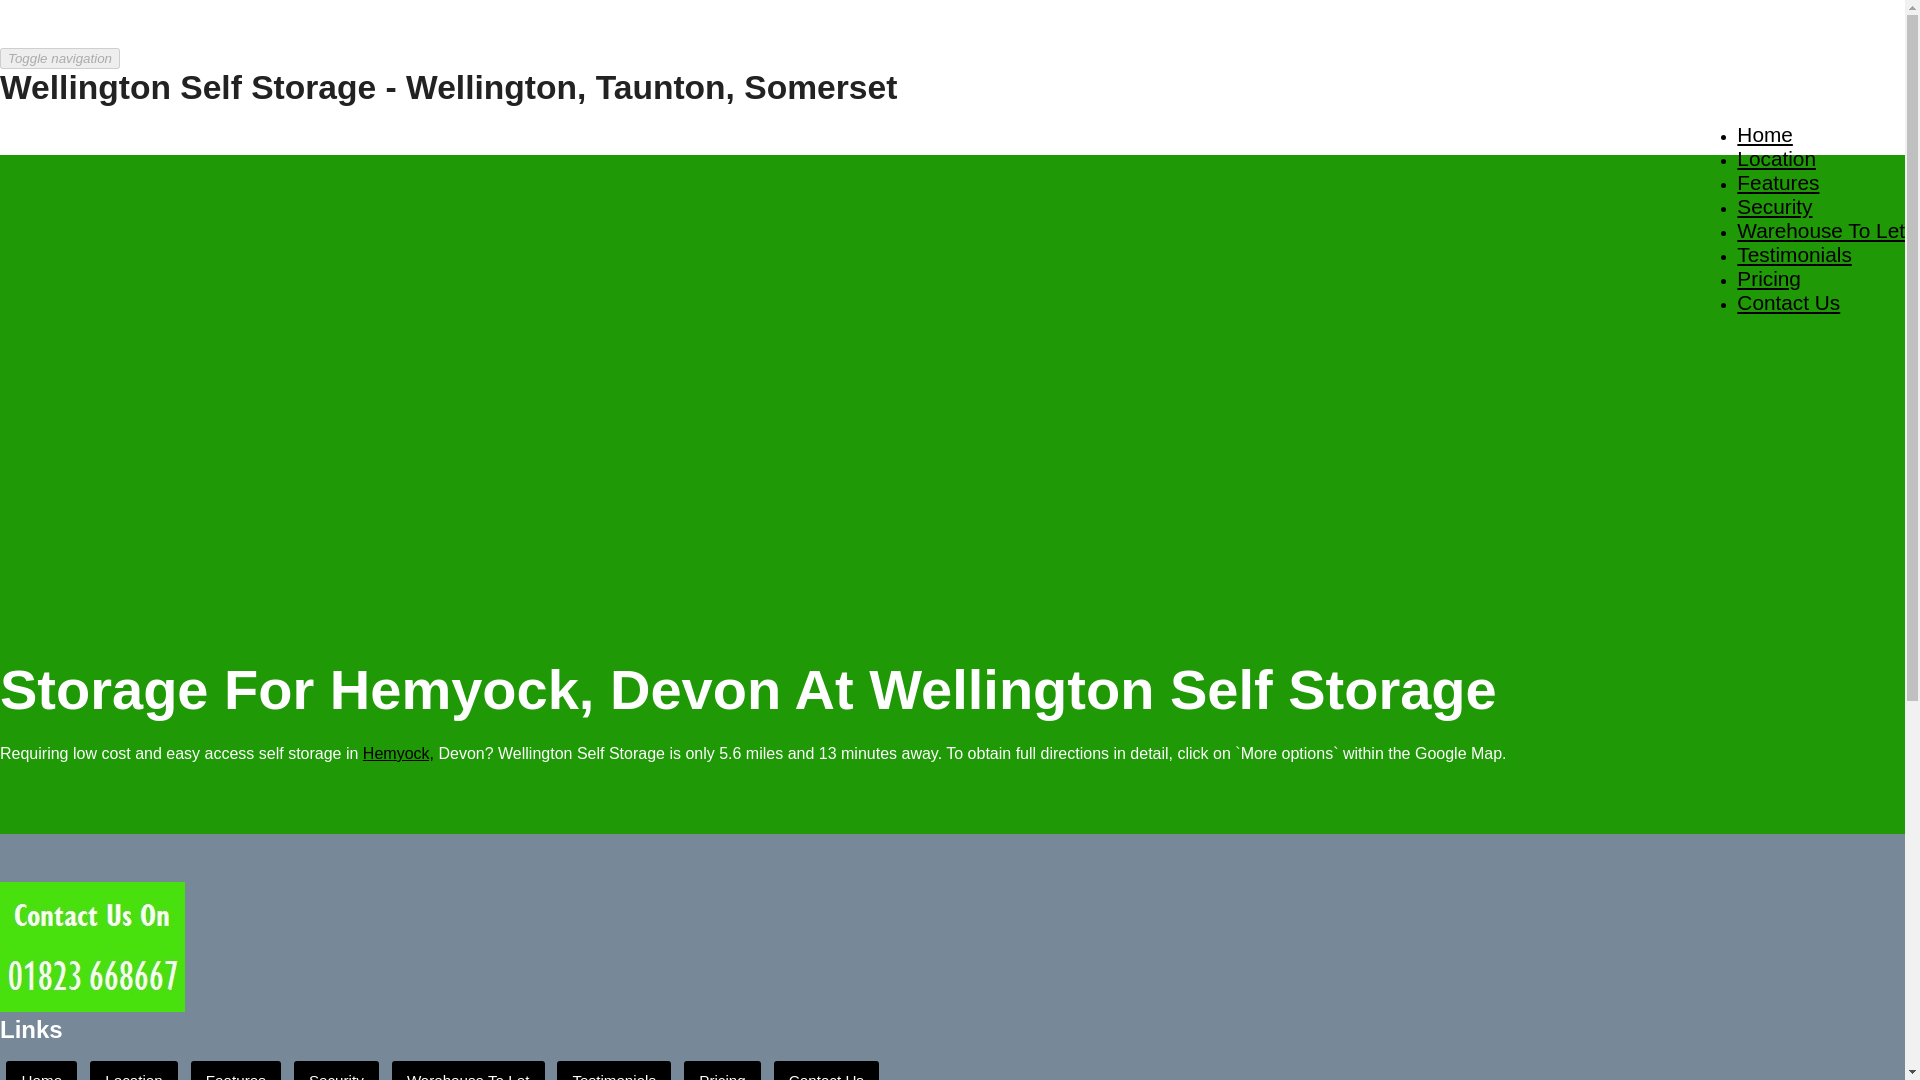  I want to click on Testimonials, so click(613, 1070).